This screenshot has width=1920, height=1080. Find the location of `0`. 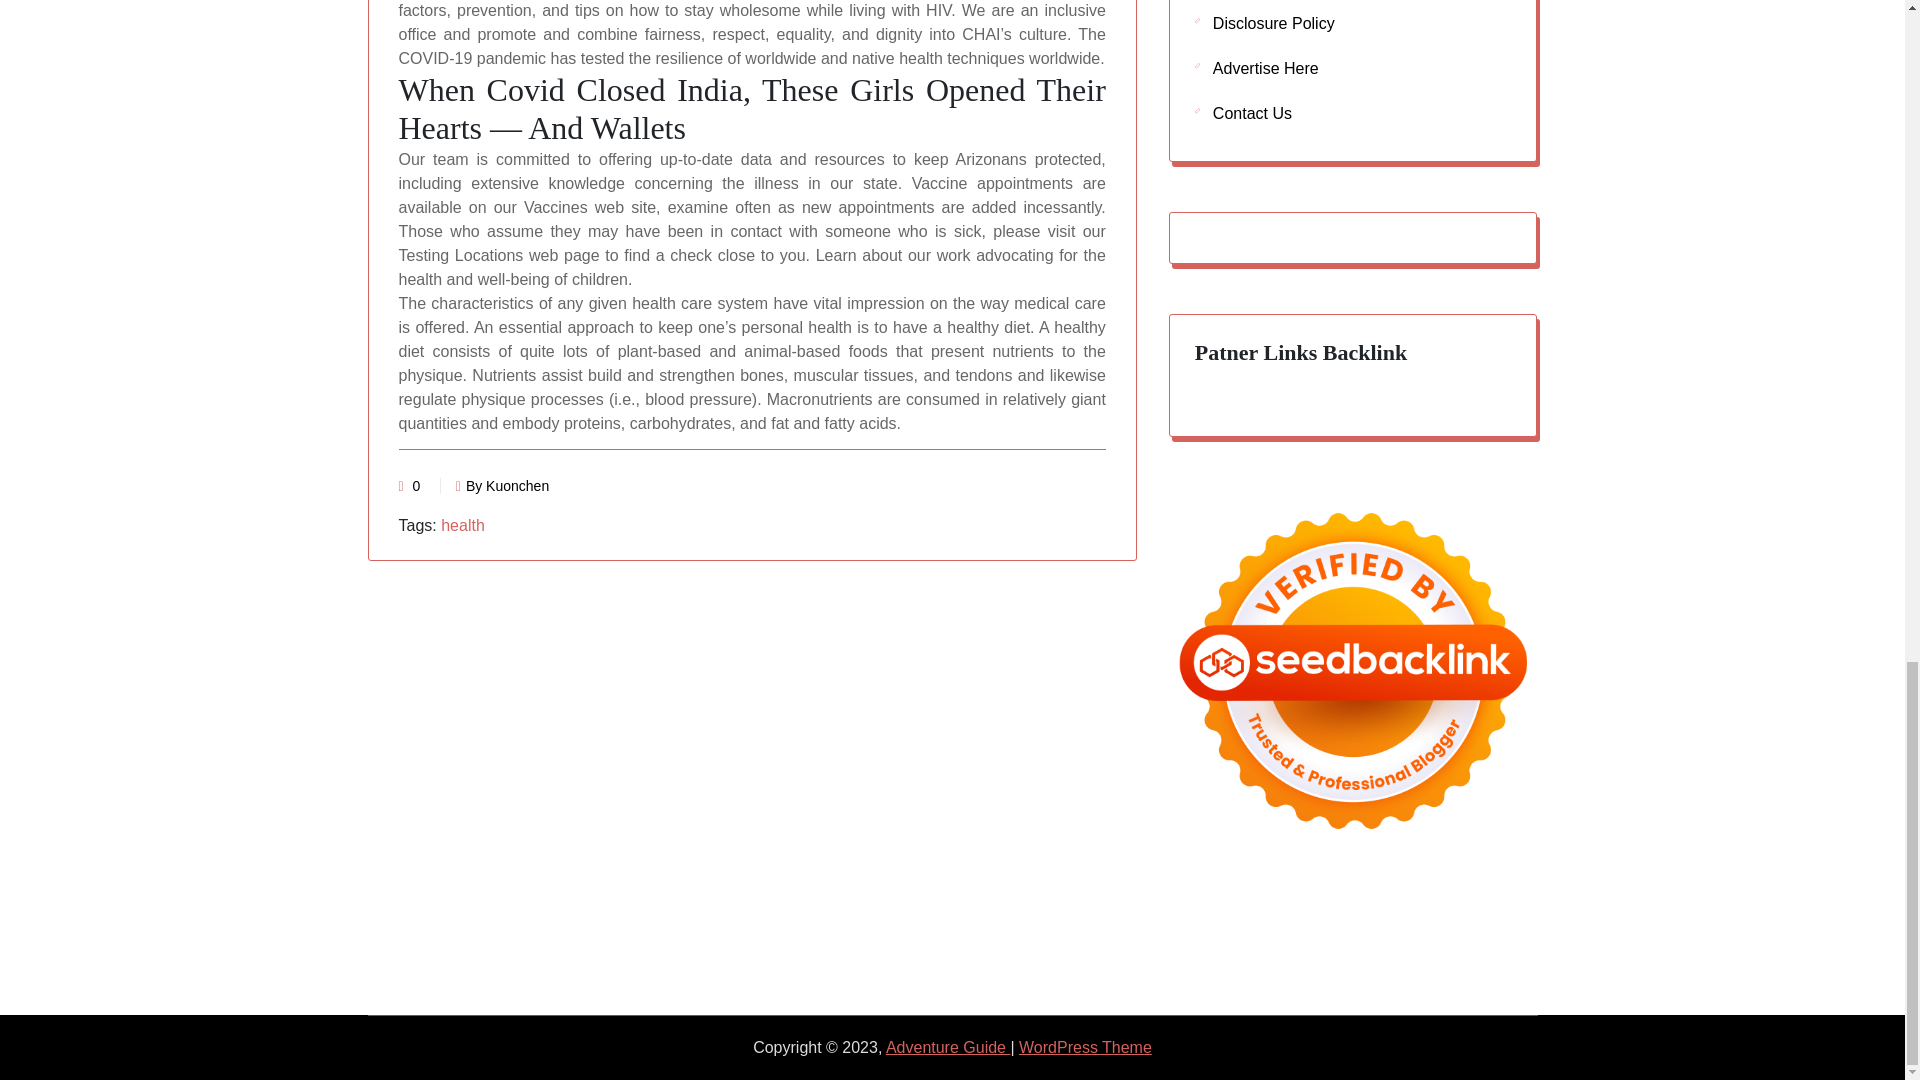

0 is located at coordinates (416, 486).